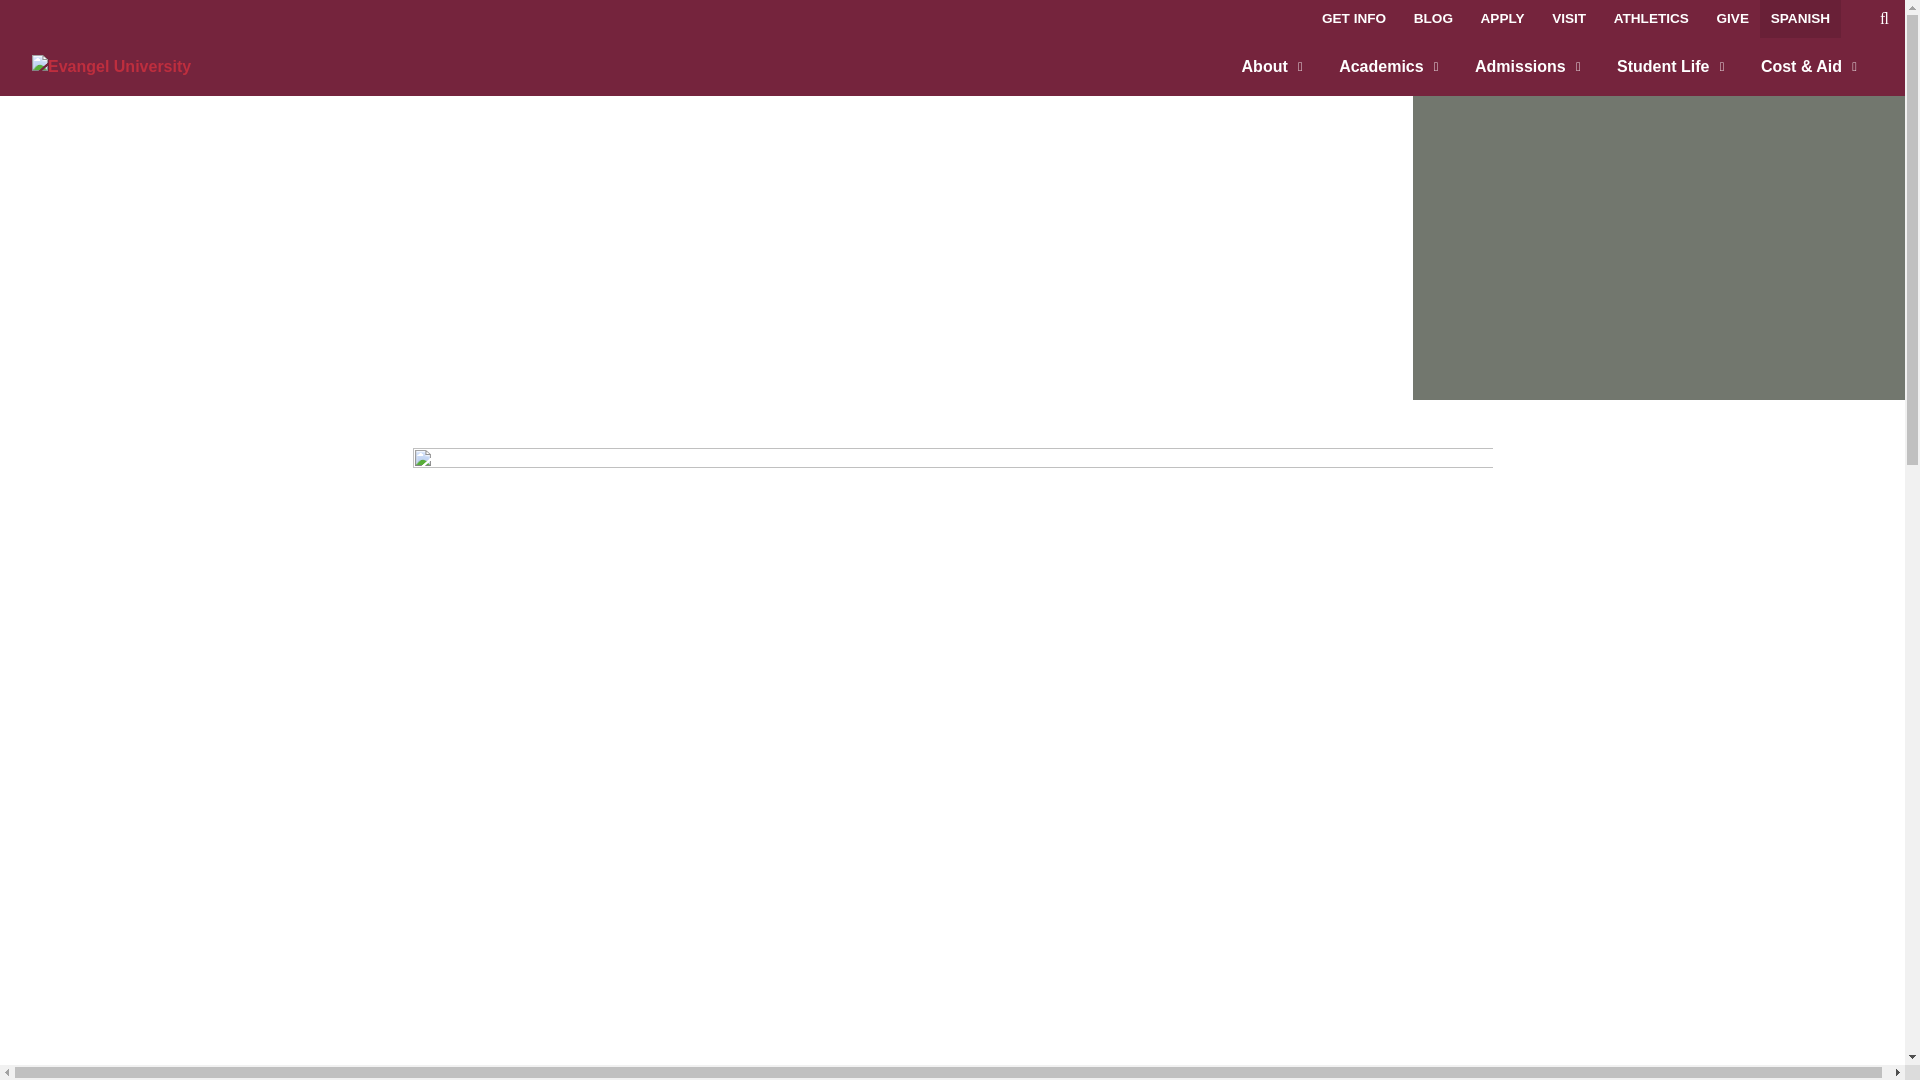 This screenshot has width=1920, height=1080. I want to click on VISIT, so click(1569, 18).